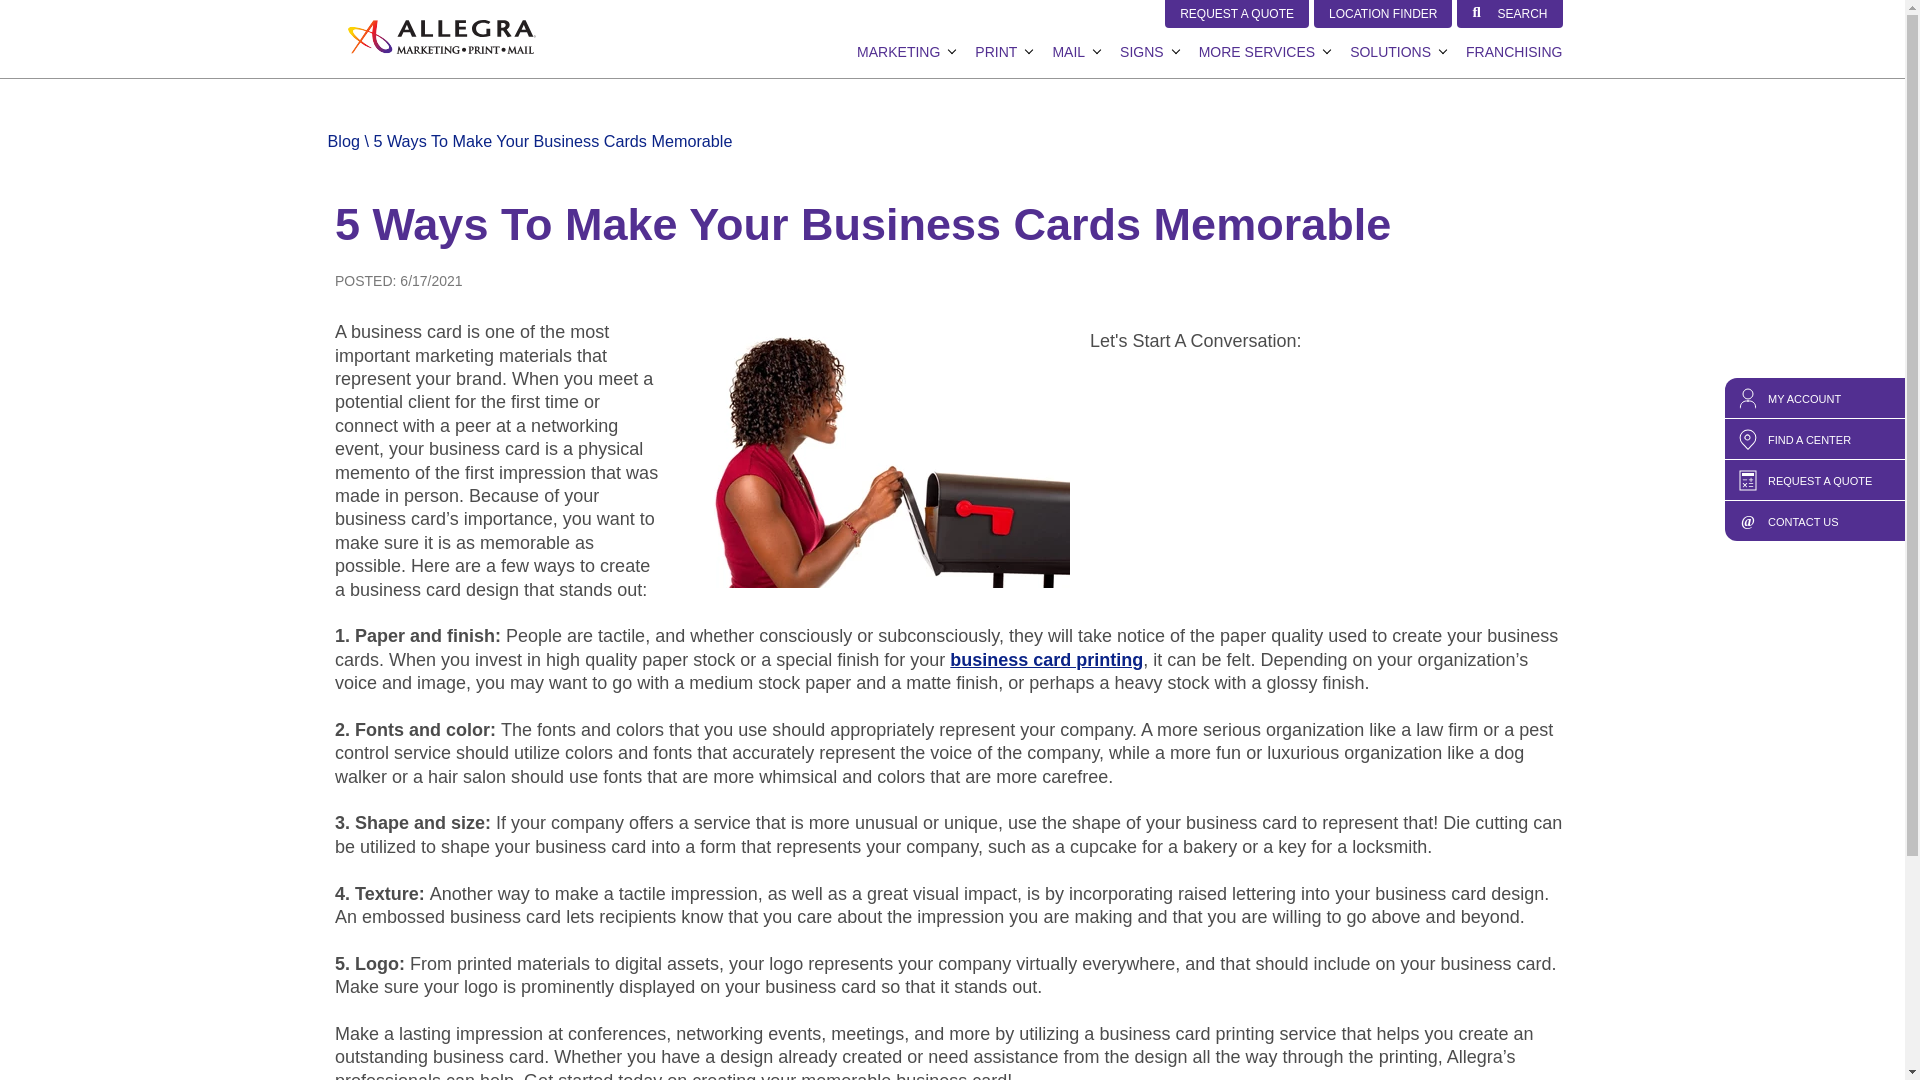 The height and width of the screenshot is (1080, 1920). Describe the element at coordinates (1382, 14) in the screenshot. I see `LOCATION FINDER` at that location.